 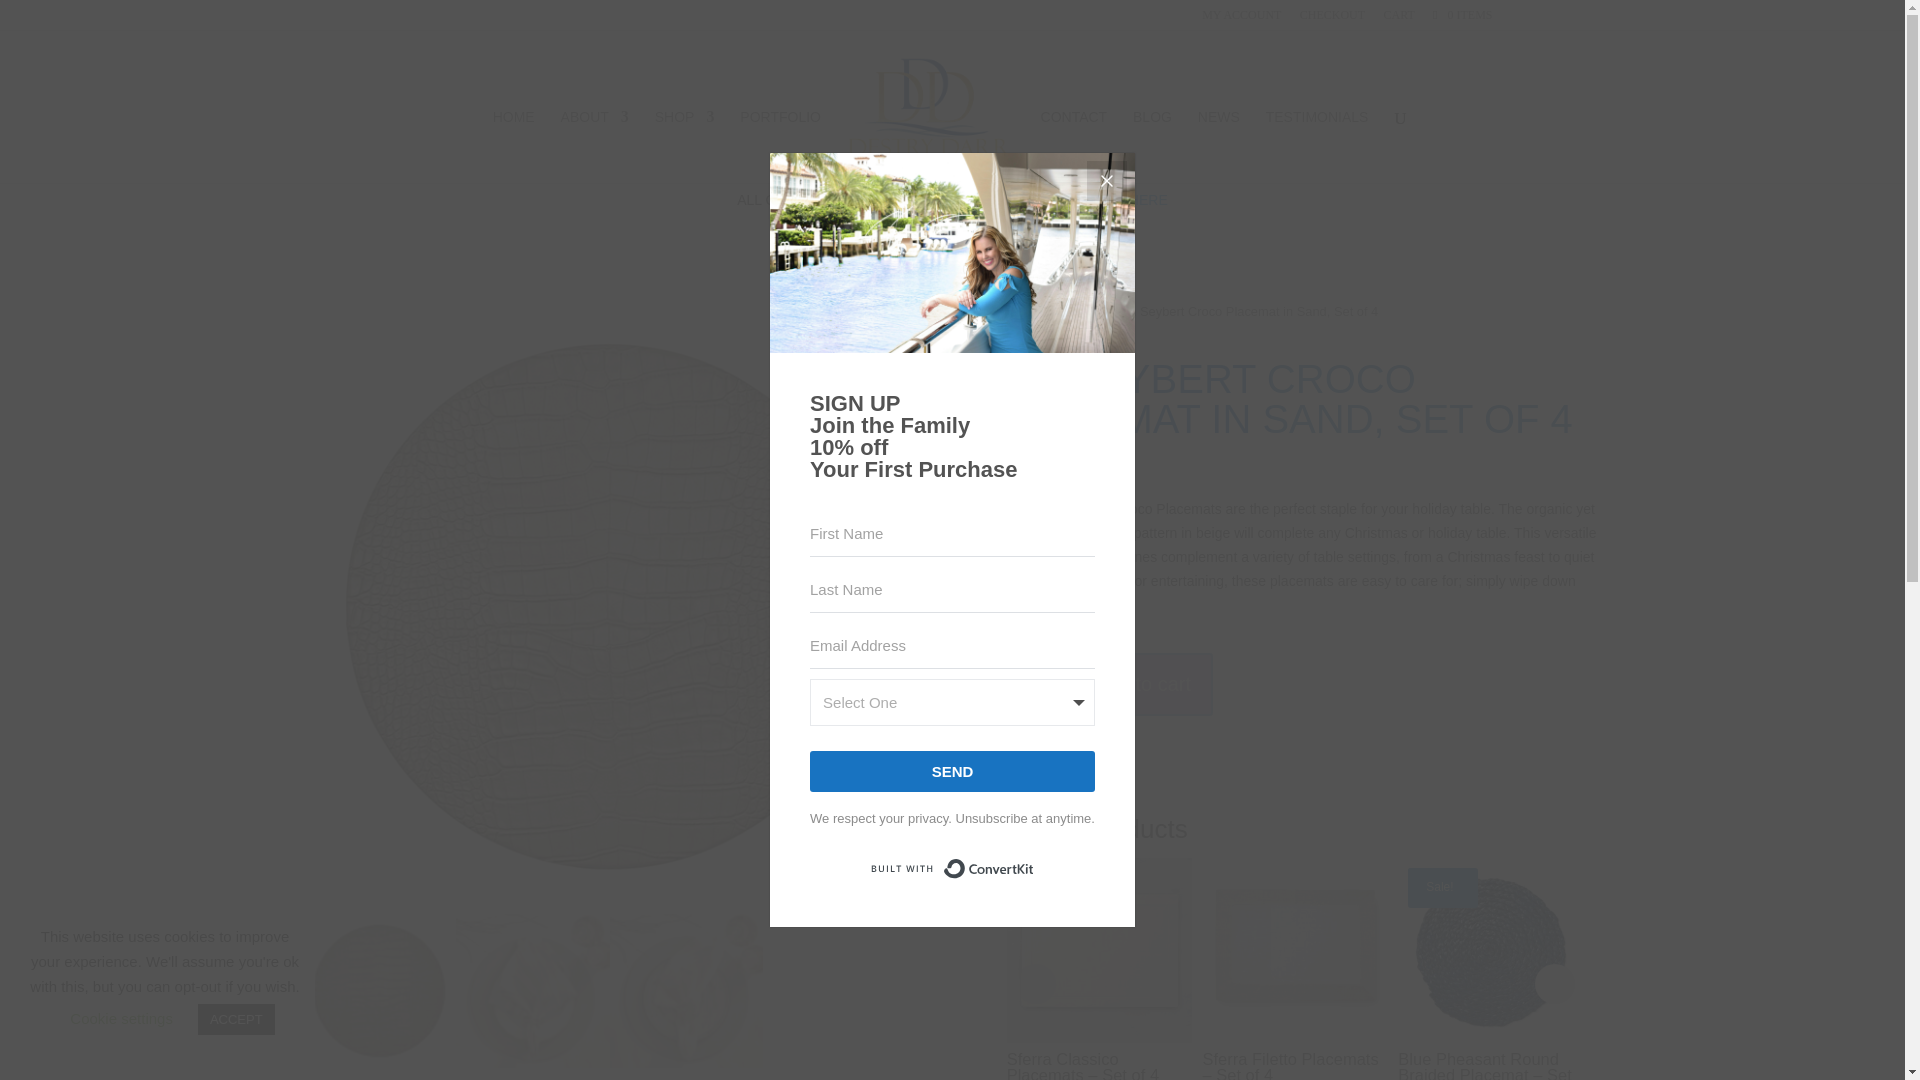 I want to click on MY ACCOUNT, so click(x=1240, y=19).